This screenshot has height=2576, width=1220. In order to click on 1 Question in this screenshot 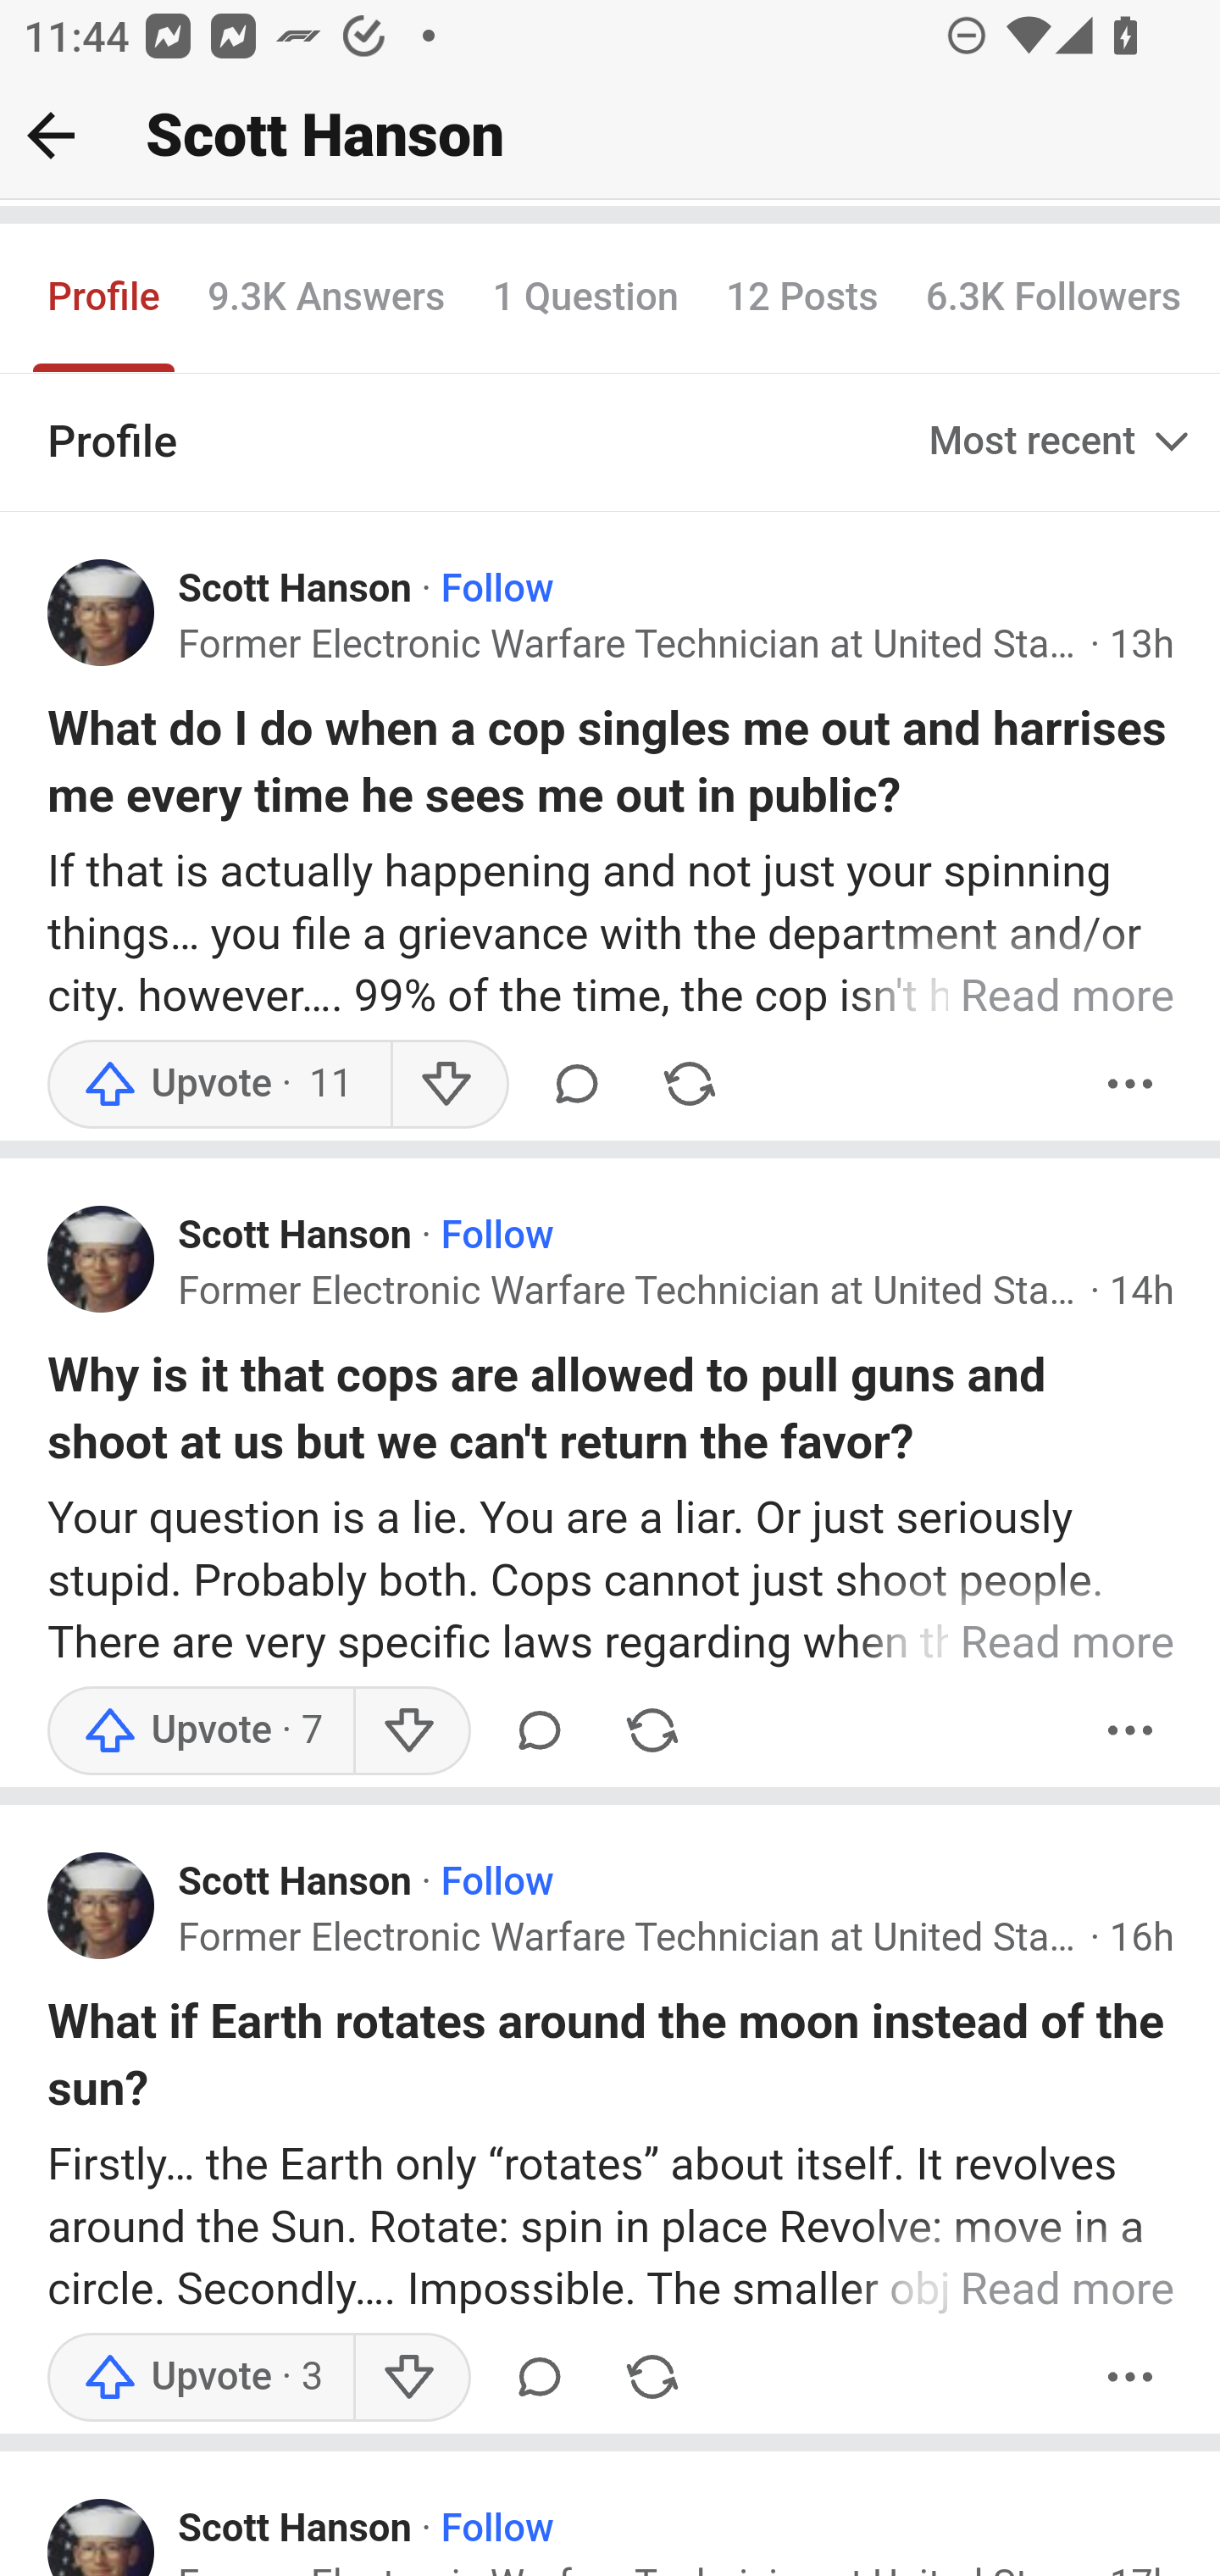, I will do `click(586, 301)`.